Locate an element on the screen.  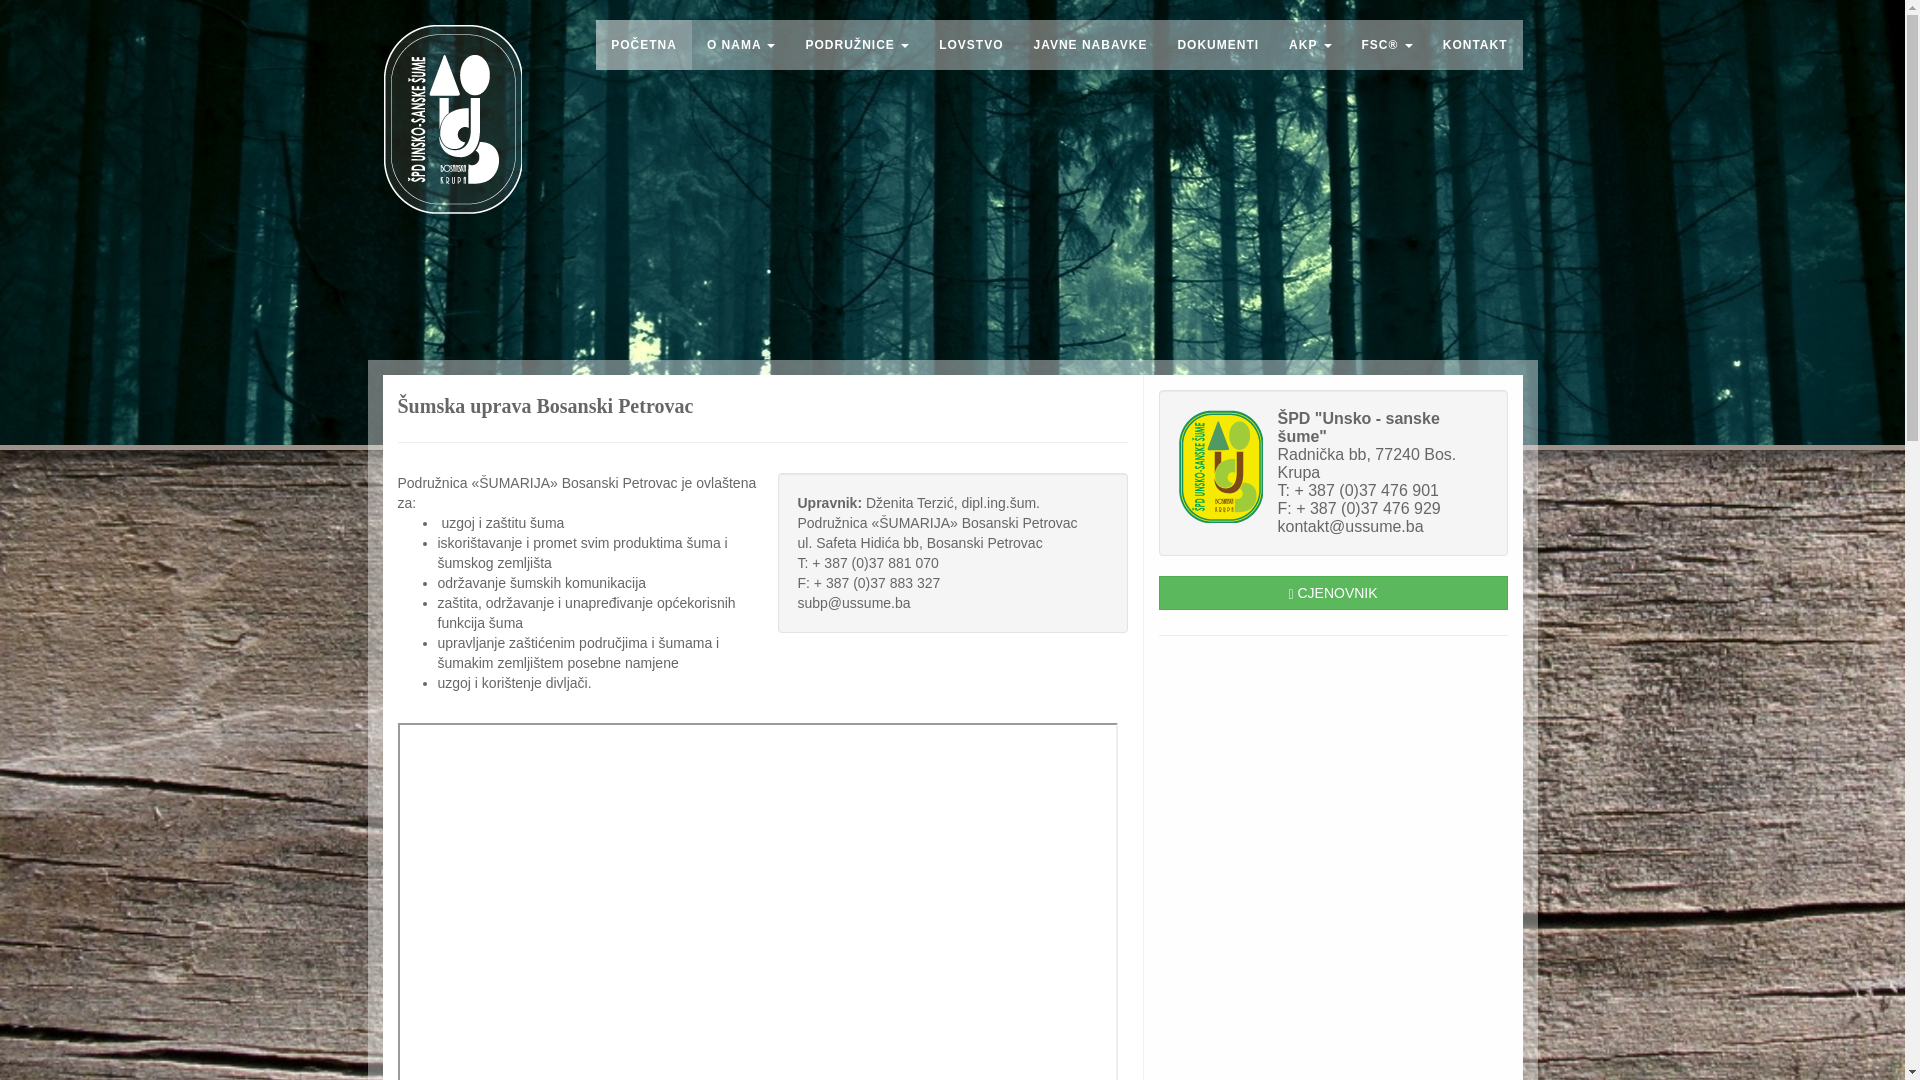
KONTAKT is located at coordinates (1476, 45).